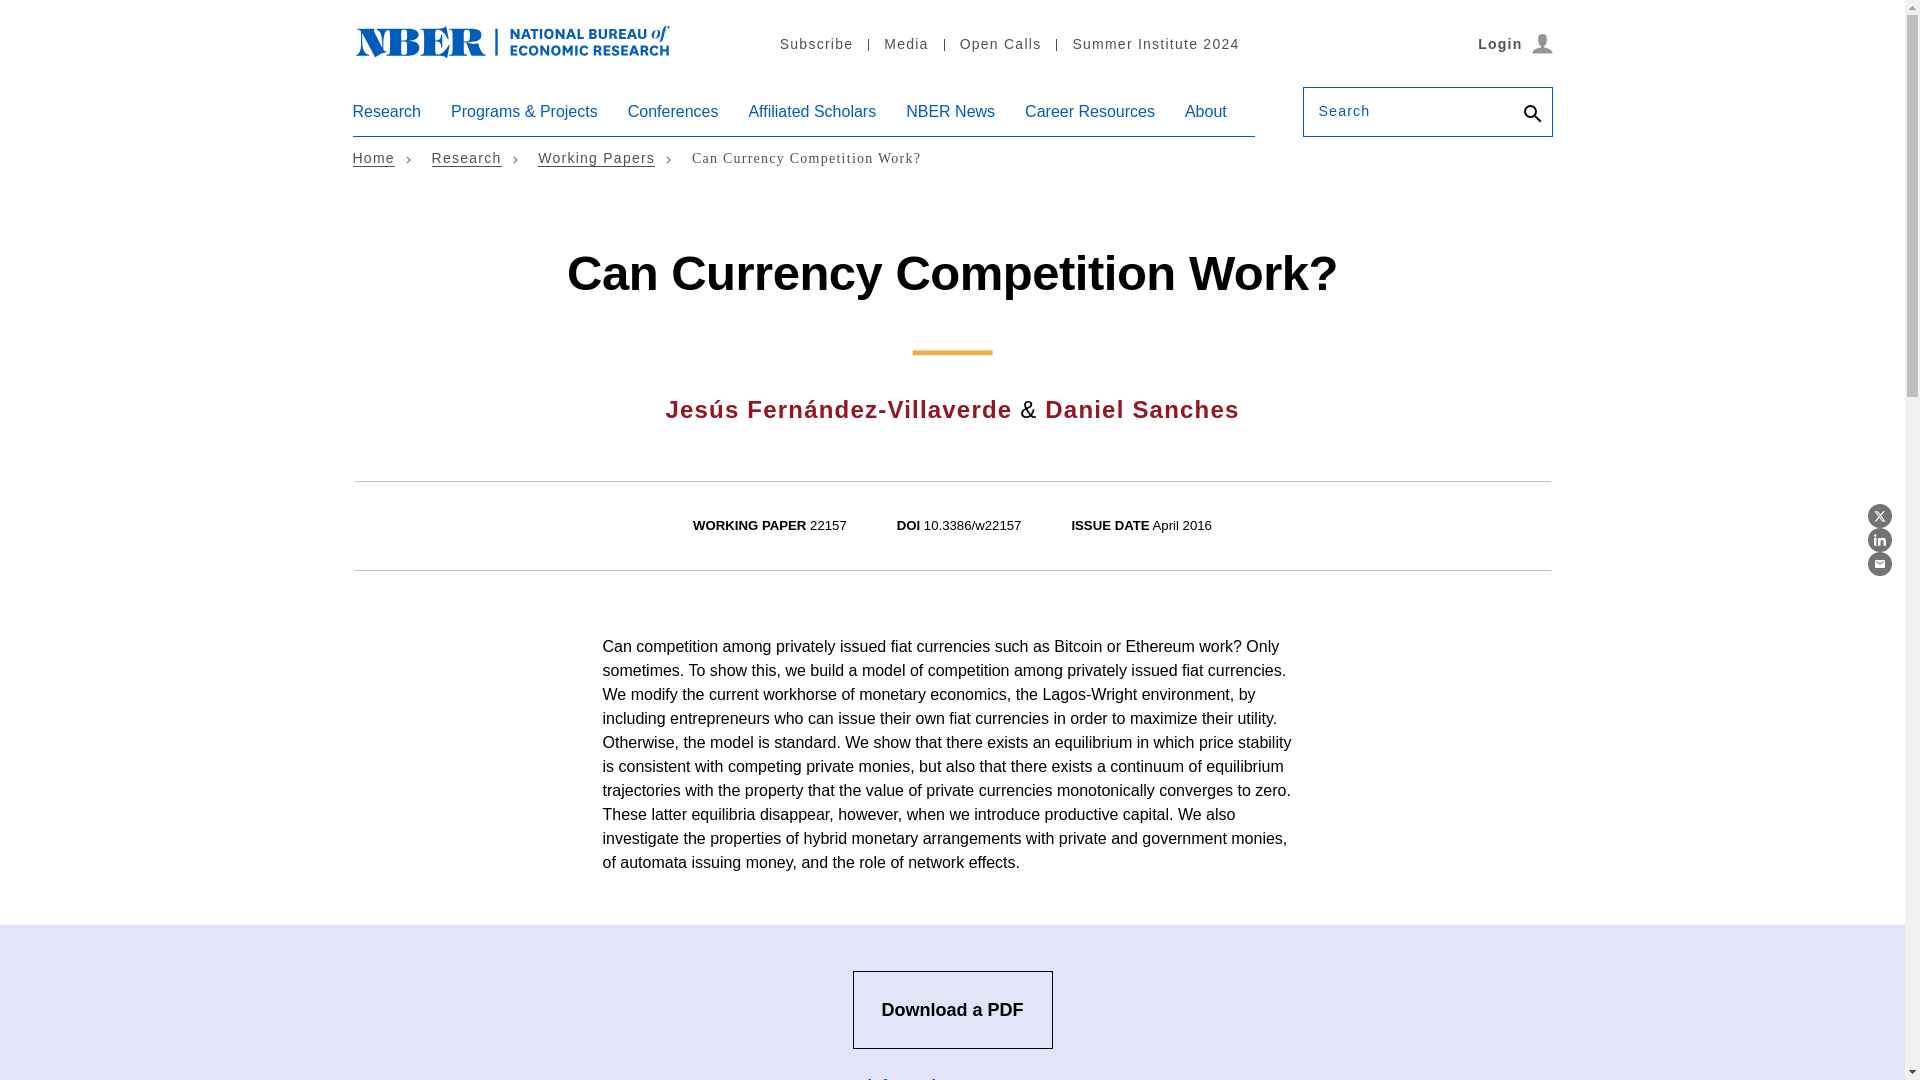 The image size is (1920, 1080). Describe the element at coordinates (1154, 44) in the screenshot. I see `Summer Institute 2024` at that location.